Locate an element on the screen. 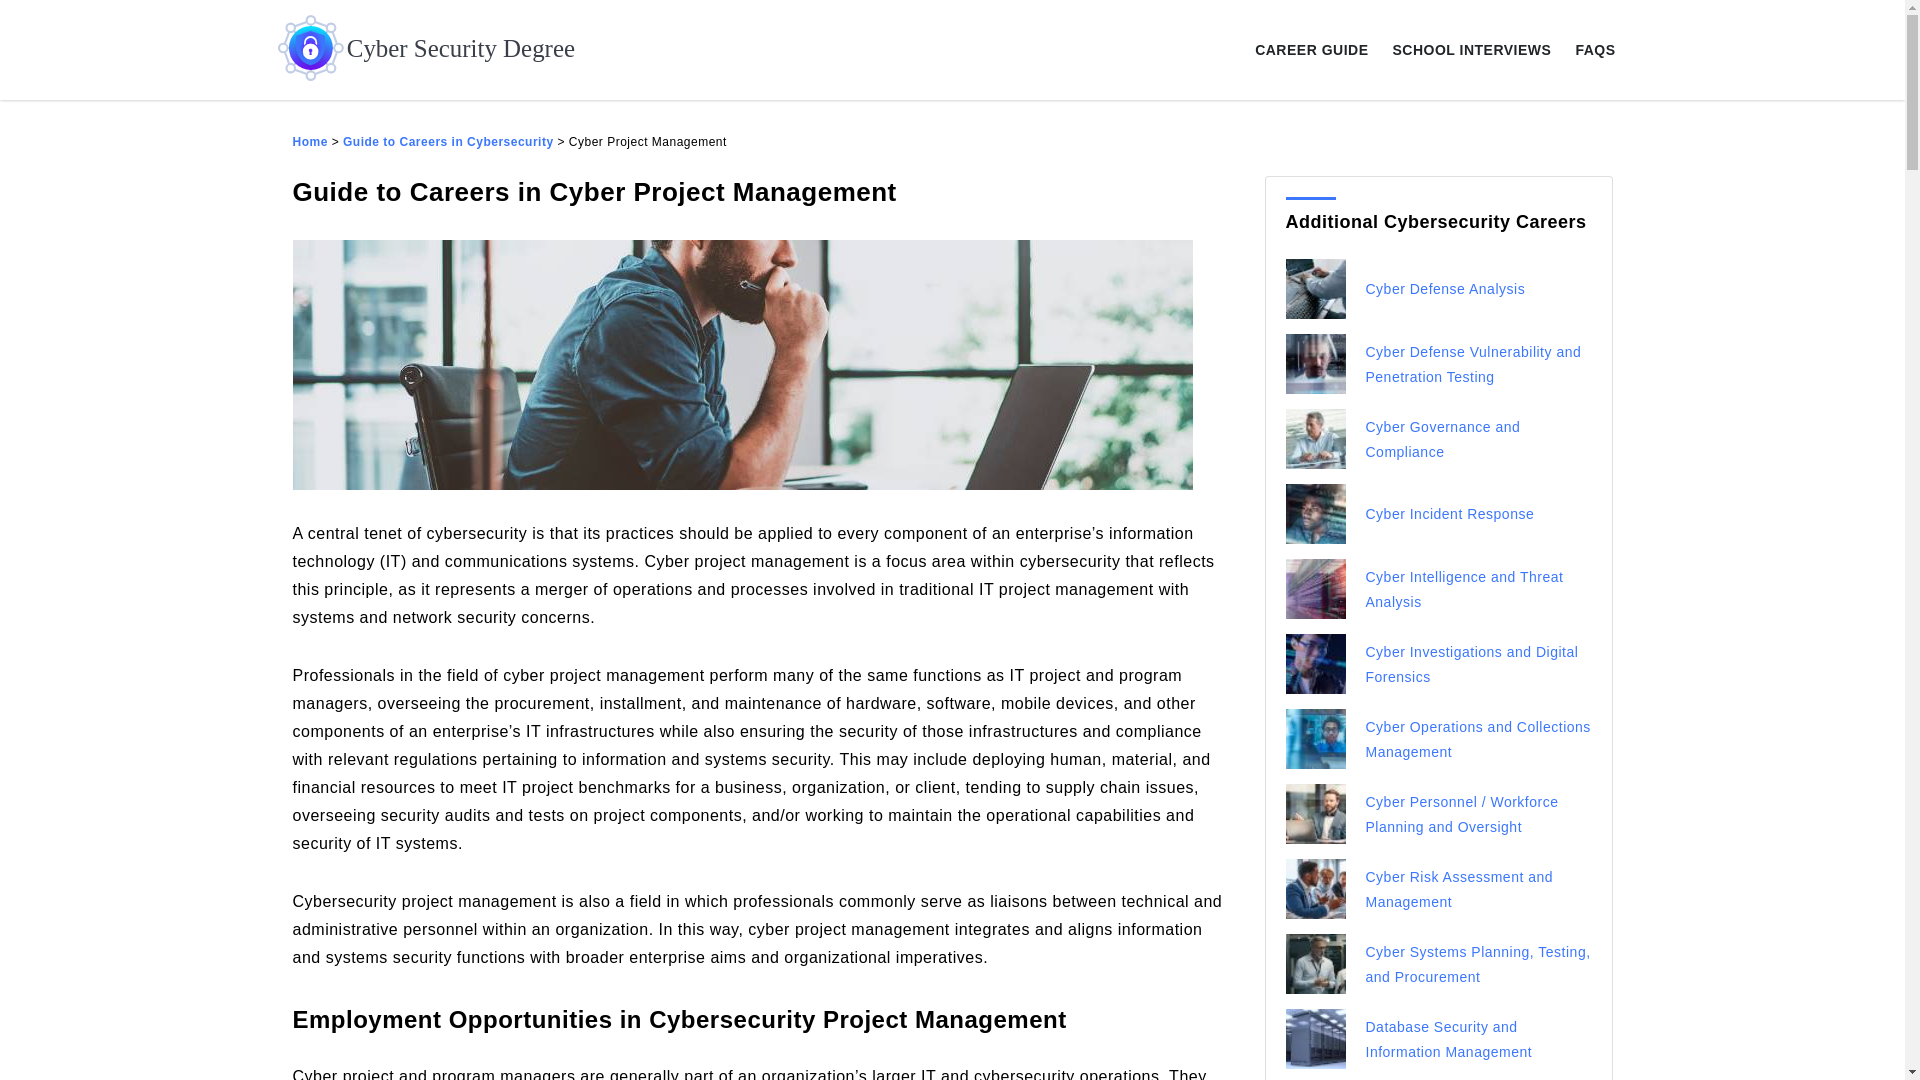  Home is located at coordinates (308, 142).